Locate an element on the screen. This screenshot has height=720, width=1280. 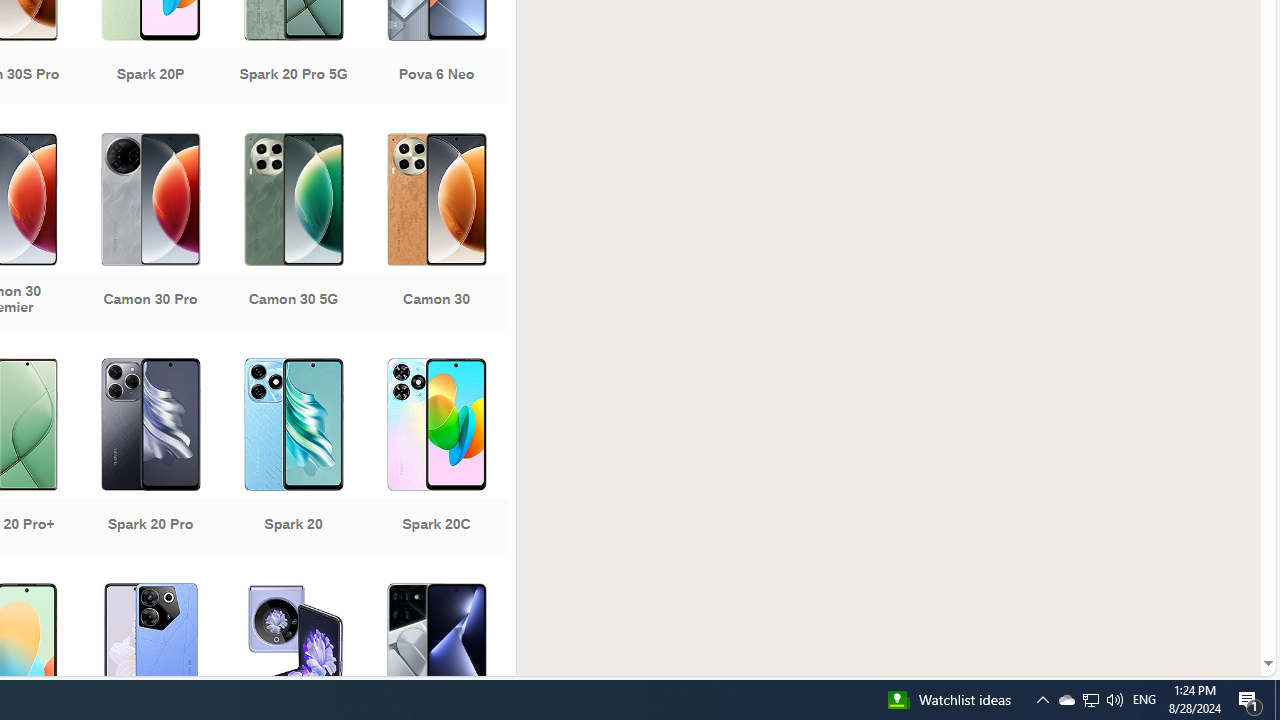
Spark 20 is located at coordinates (292, 458).